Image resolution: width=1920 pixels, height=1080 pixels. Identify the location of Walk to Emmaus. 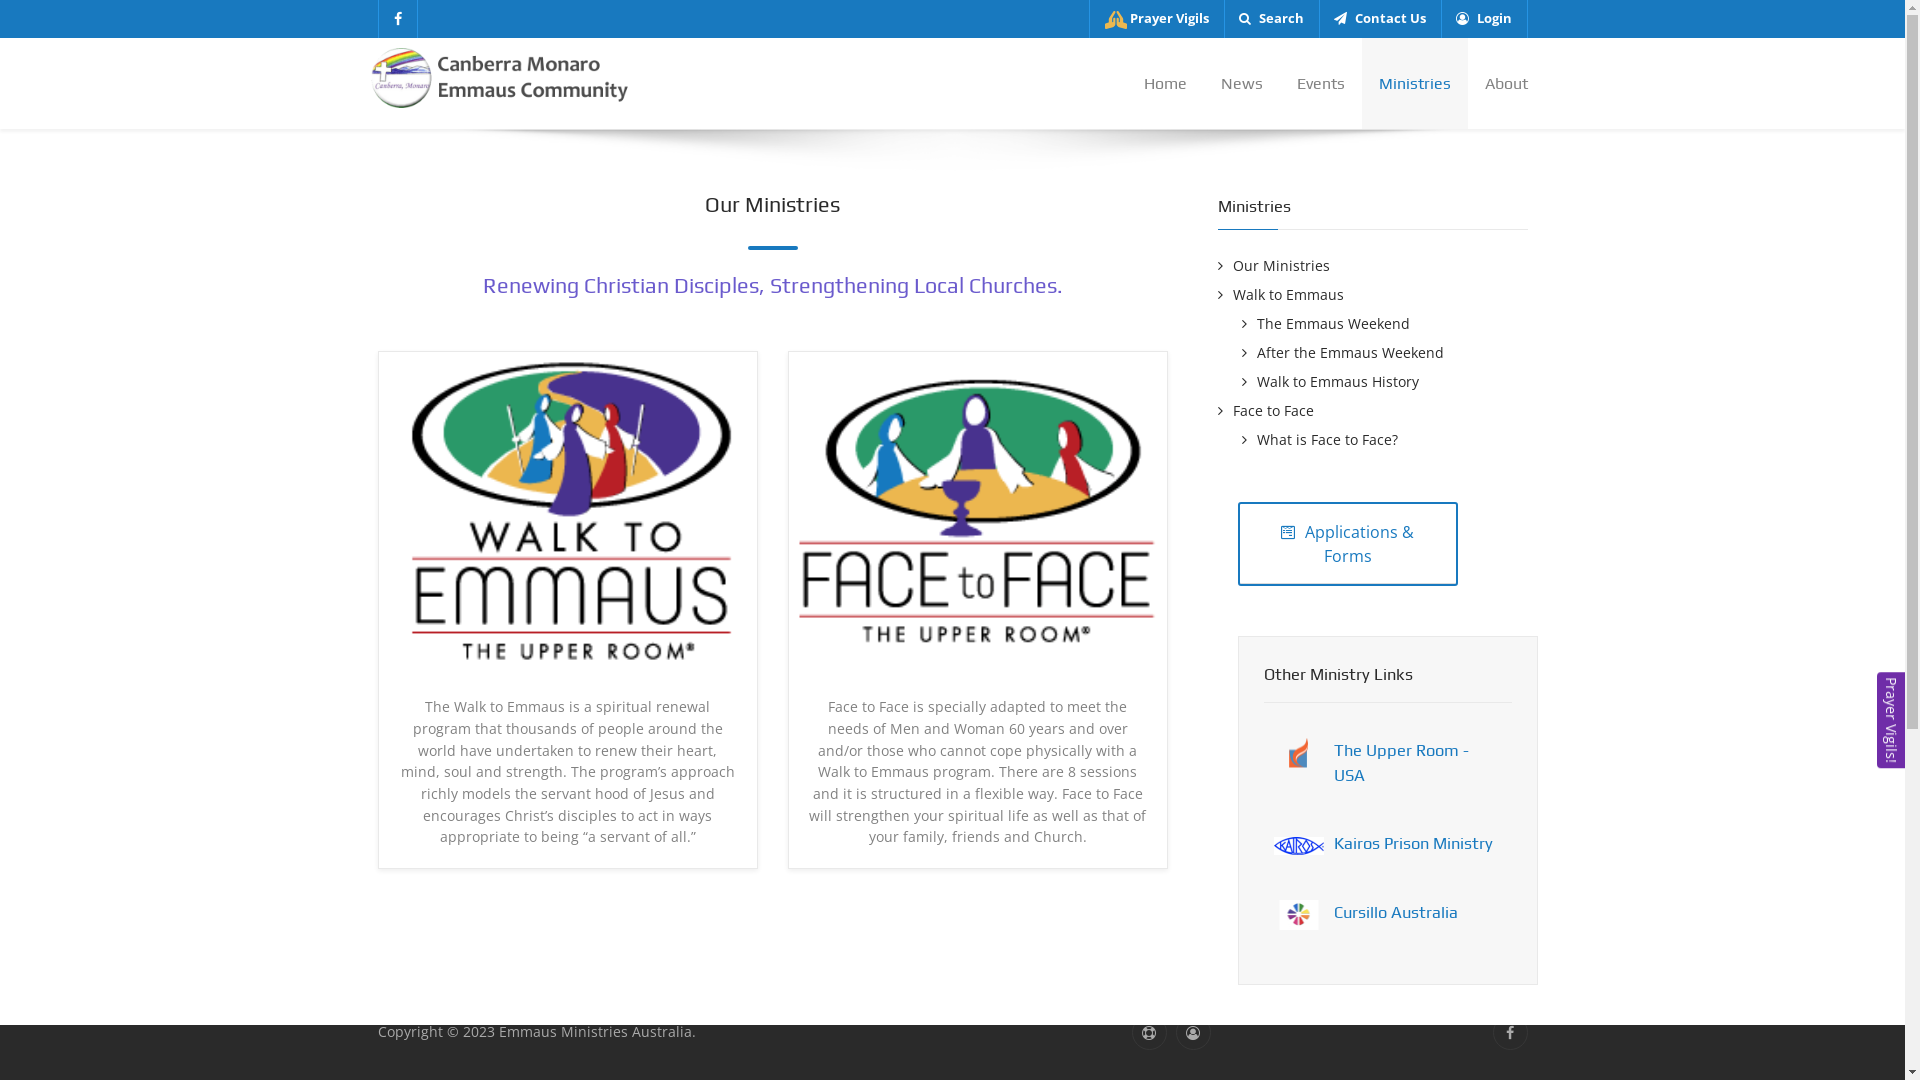
(1373, 296).